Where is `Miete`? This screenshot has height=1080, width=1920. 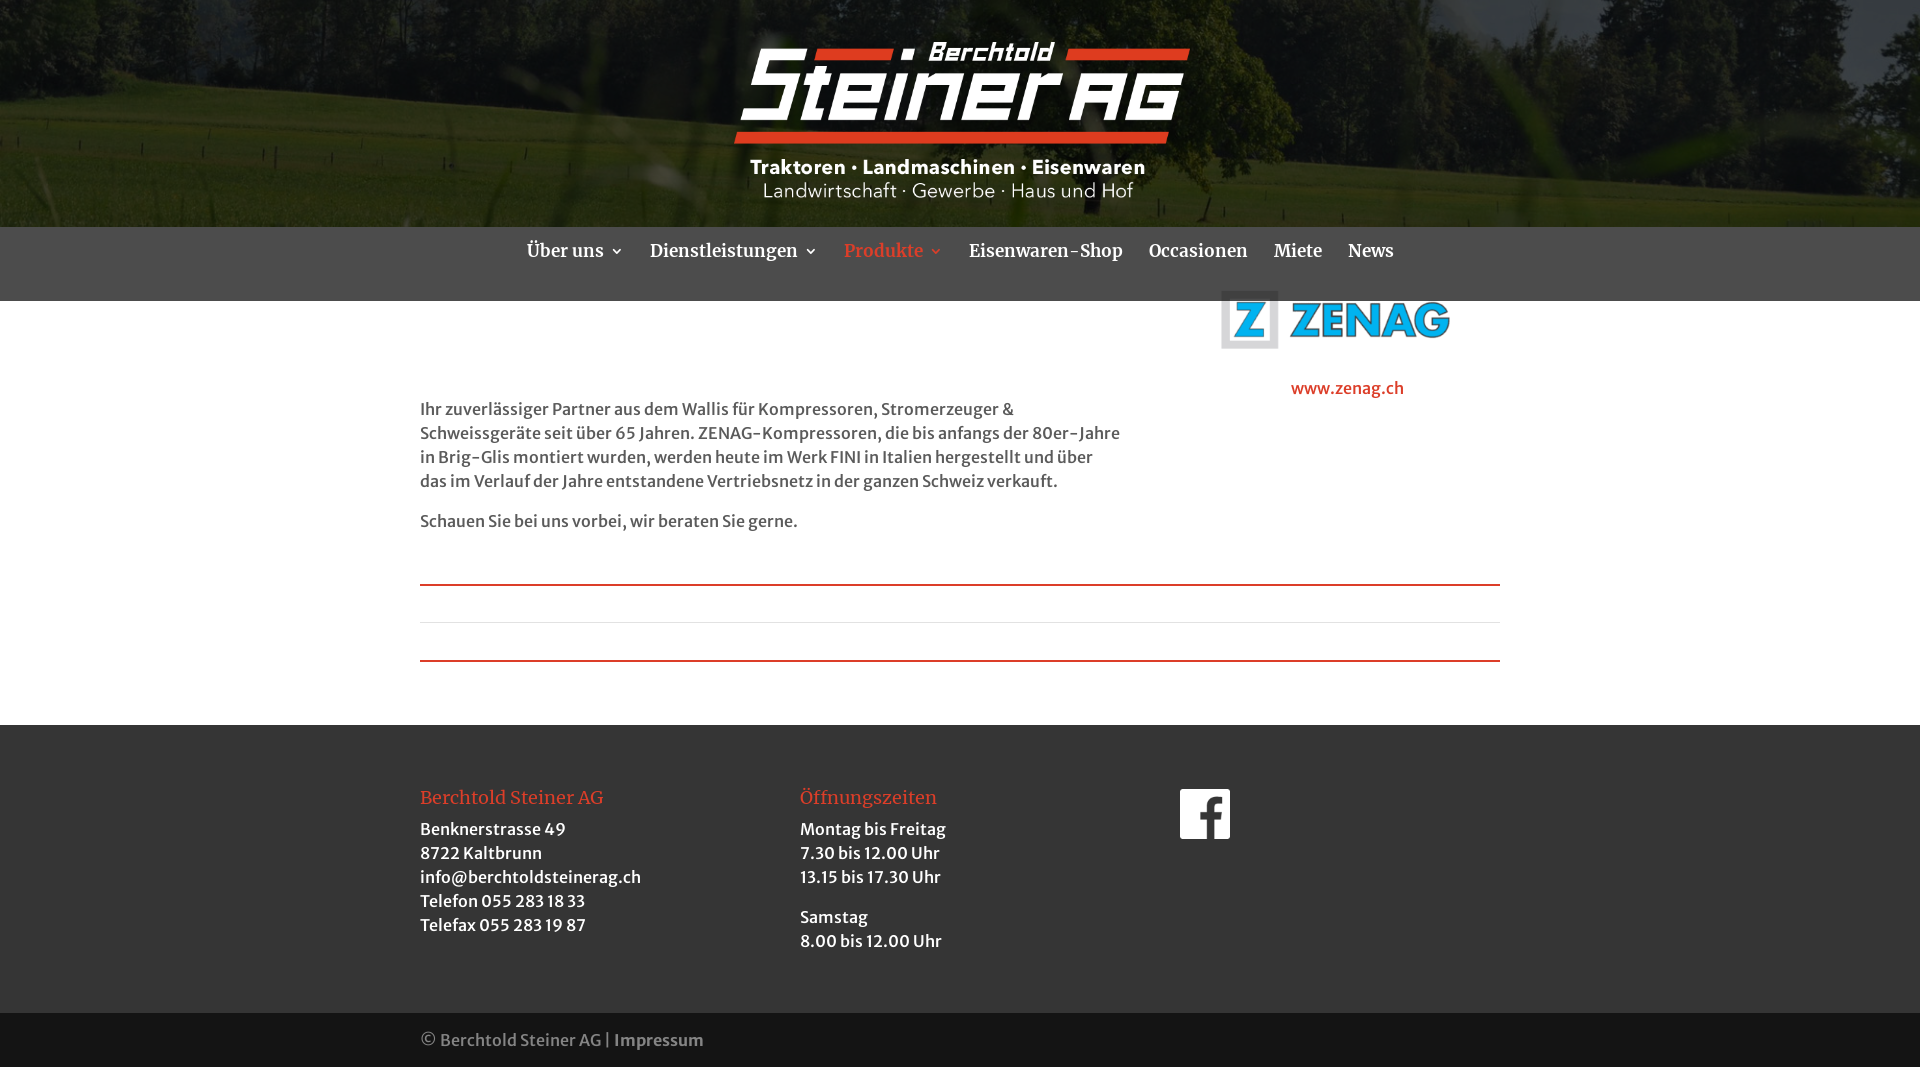 Miete is located at coordinates (1298, 272).